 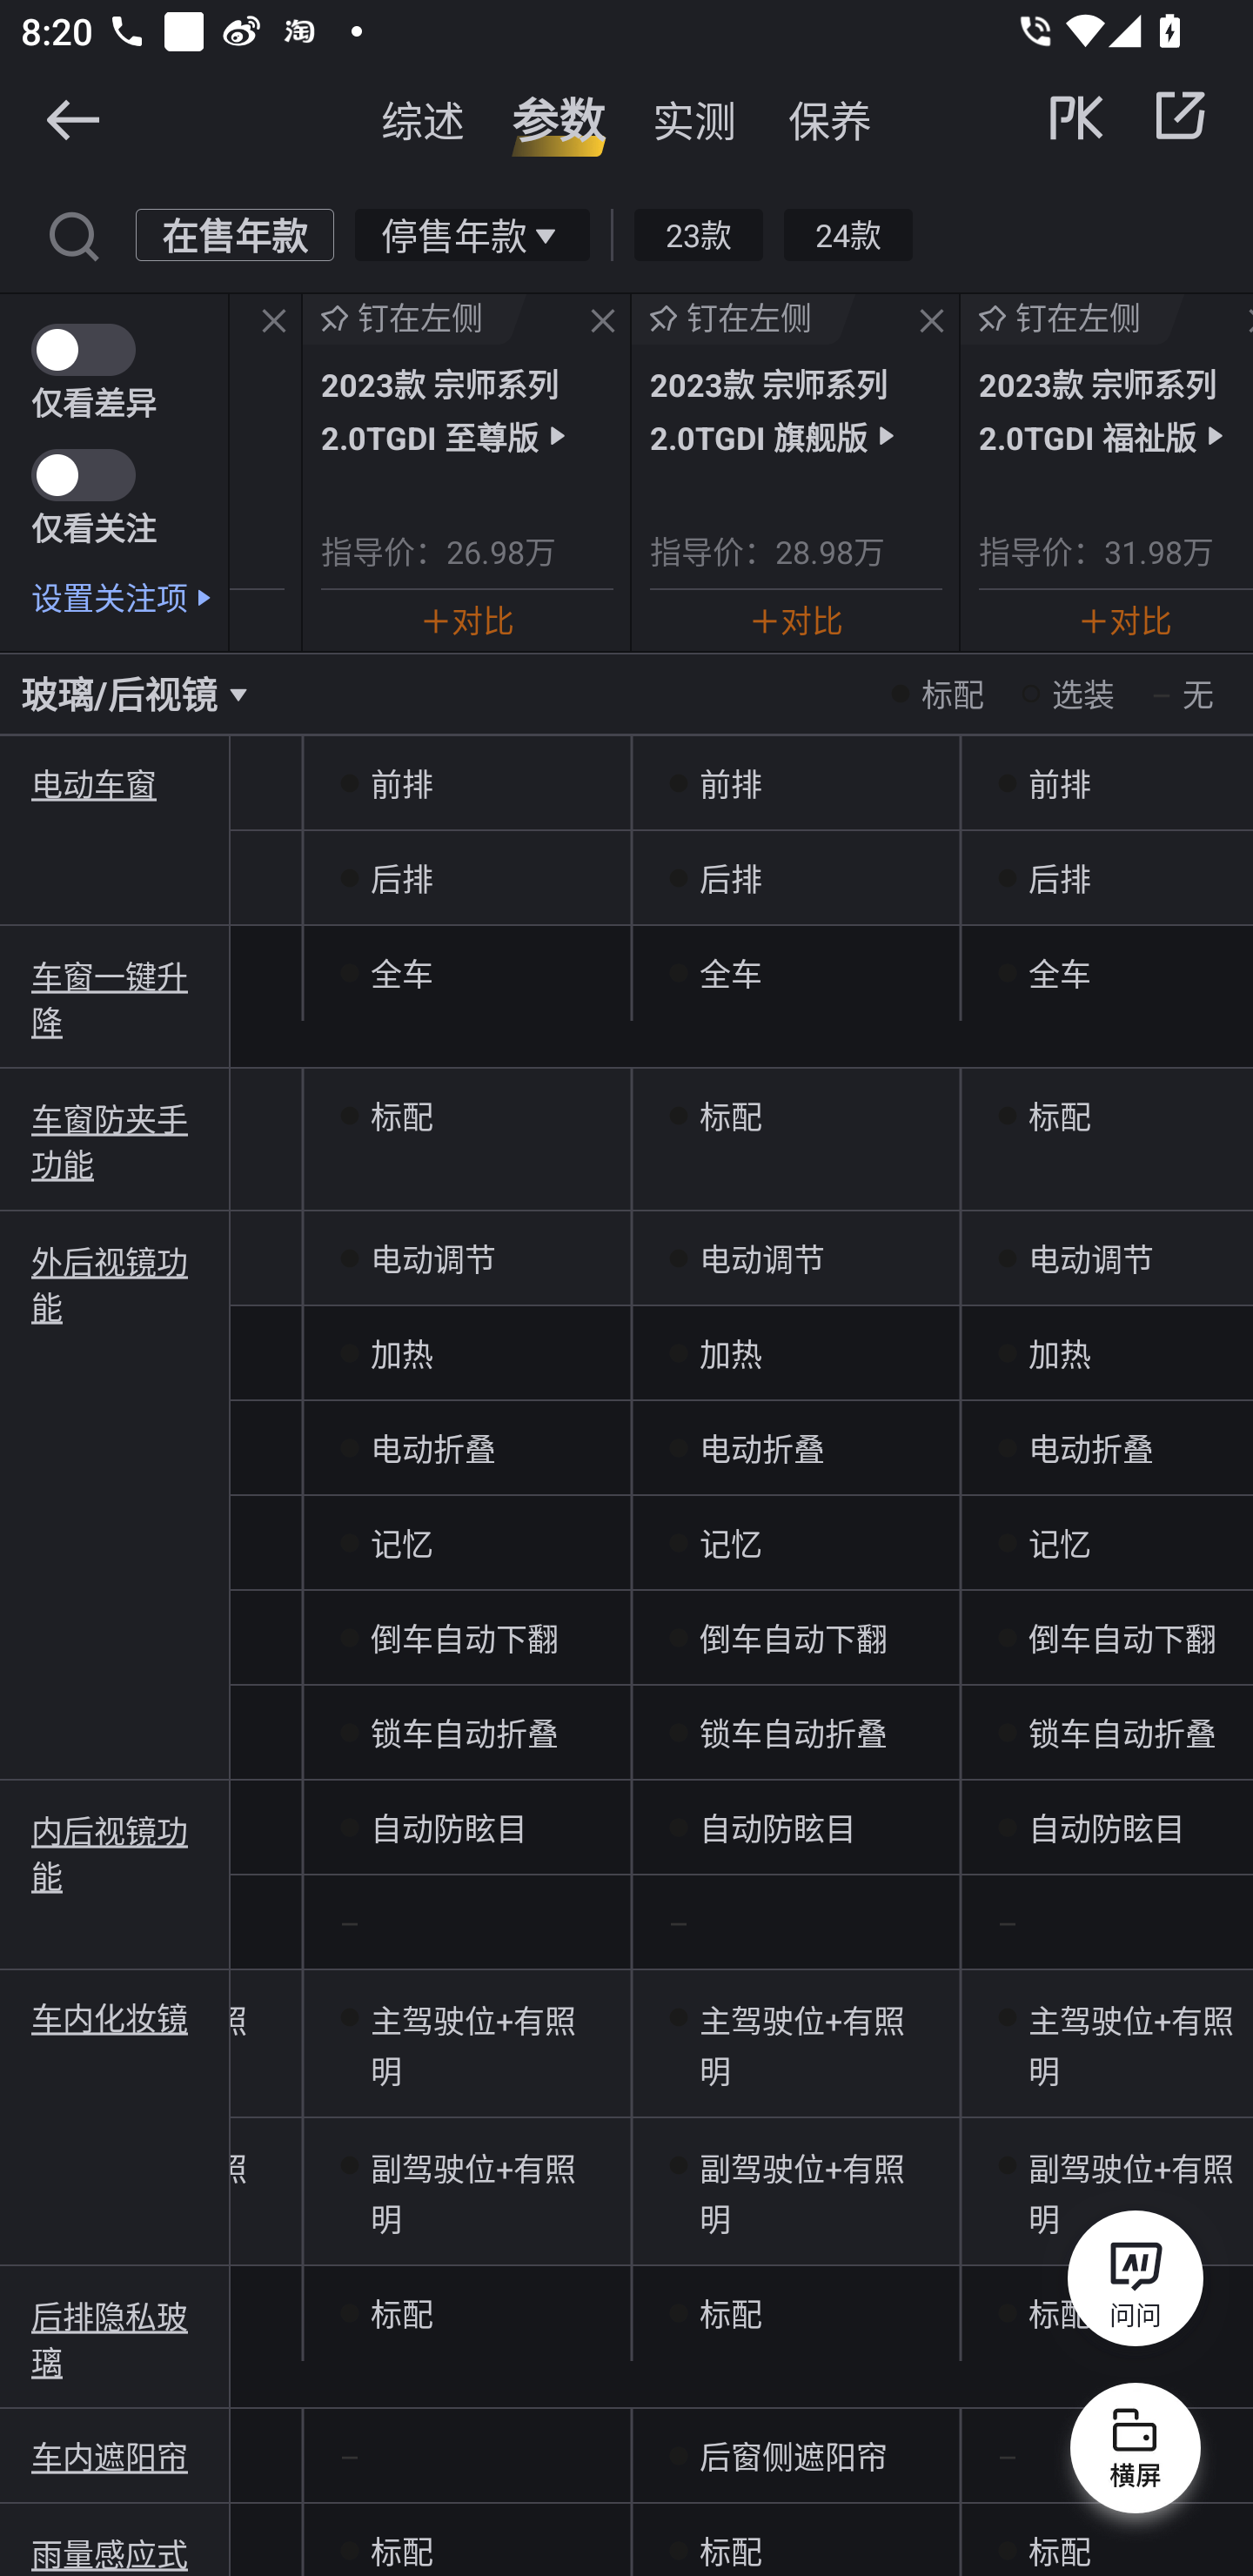 What do you see at coordinates (694, 119) in the screenshot?
I see `实测` at bounding box center [694, 119].